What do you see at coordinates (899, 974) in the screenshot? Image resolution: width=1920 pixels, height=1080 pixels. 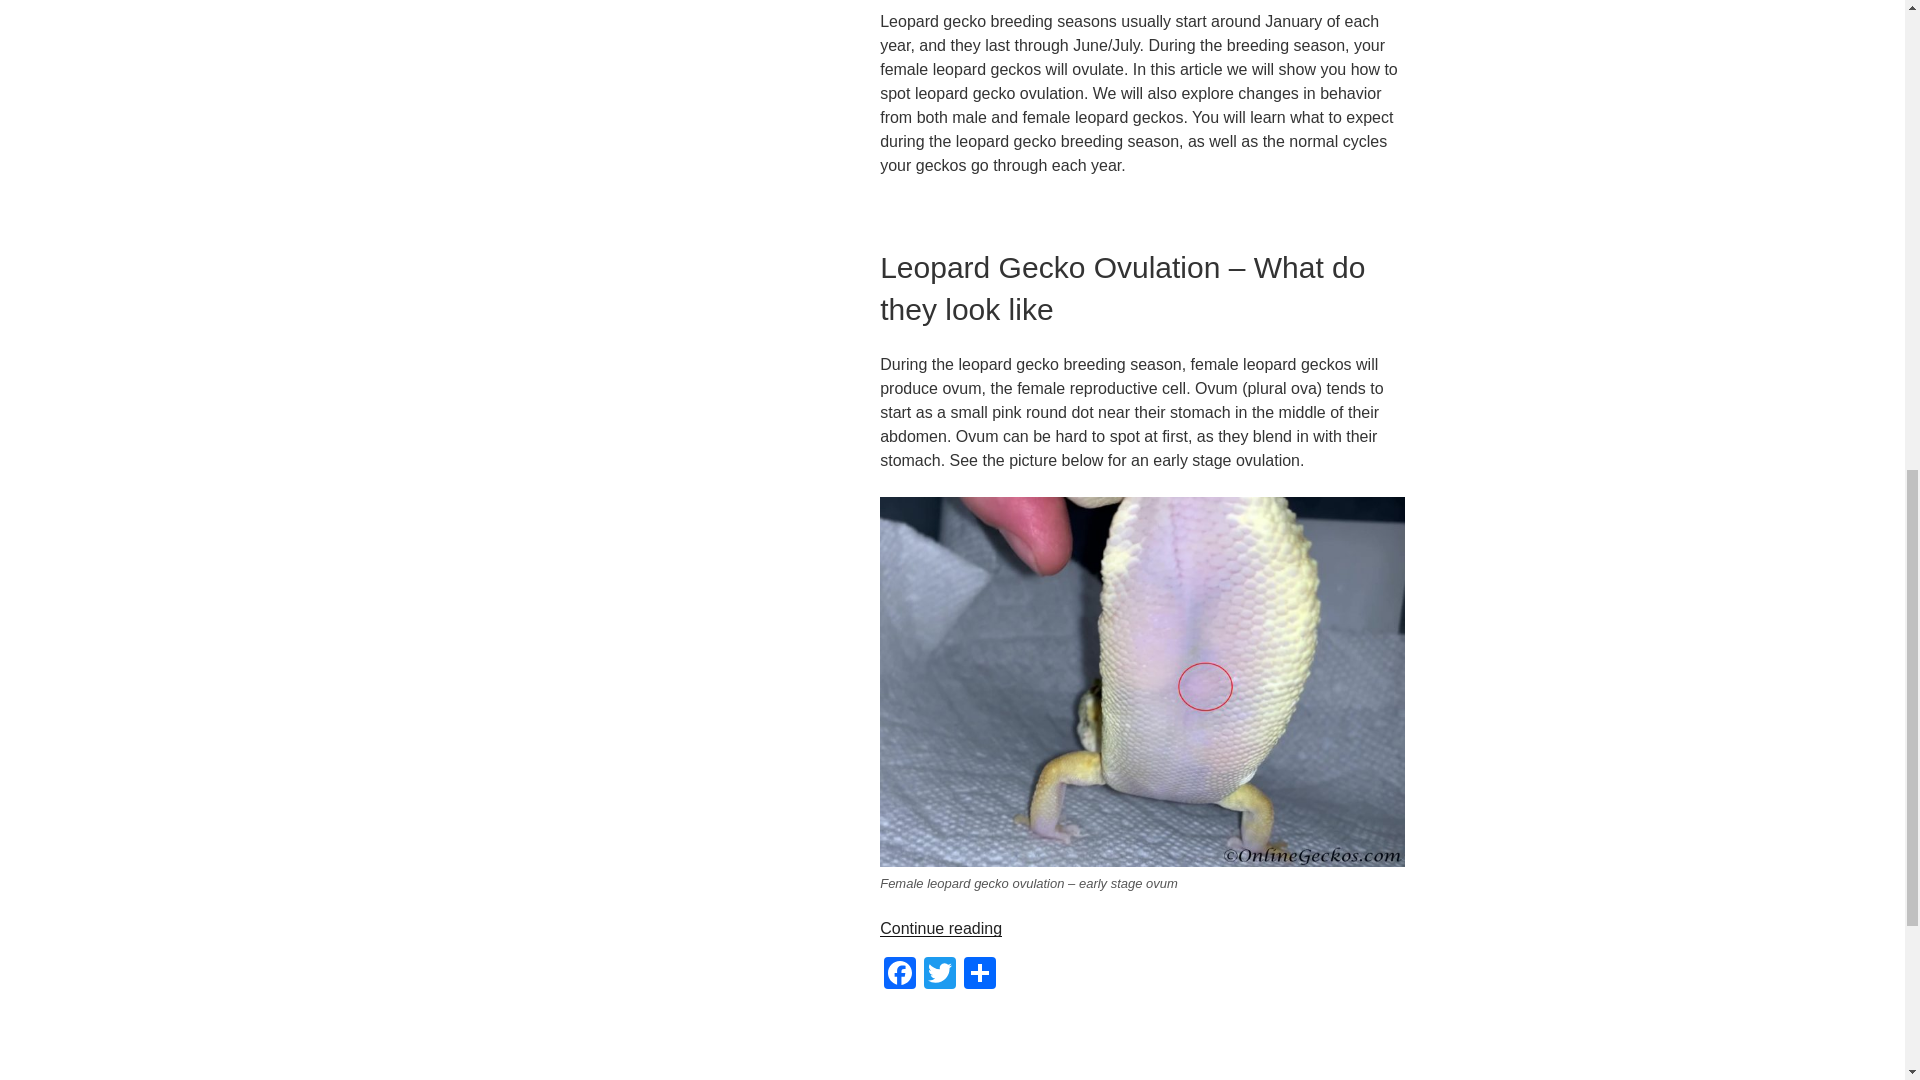 I see `Facebook` at bounding box center [899, 974].